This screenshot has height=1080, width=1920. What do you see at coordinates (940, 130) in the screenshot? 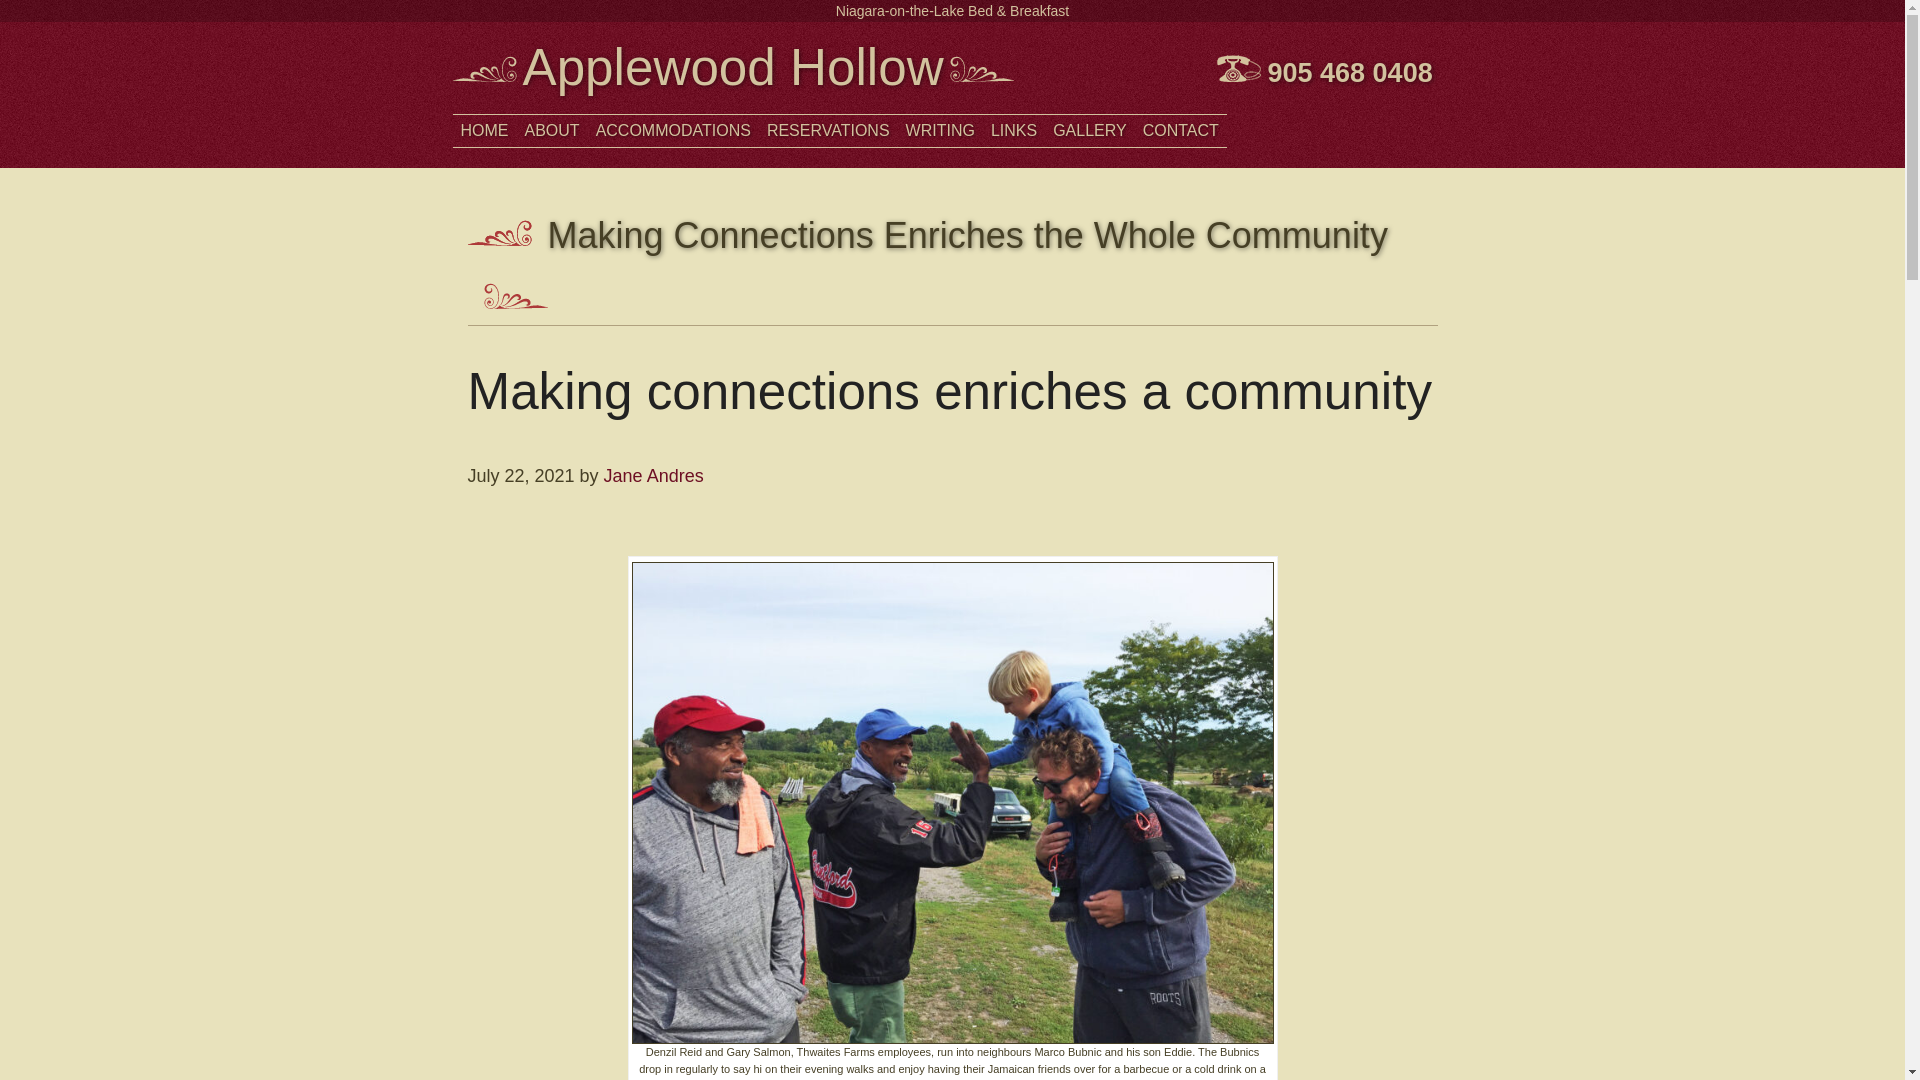
I see `WRITING` at bounding box center [940, 130].